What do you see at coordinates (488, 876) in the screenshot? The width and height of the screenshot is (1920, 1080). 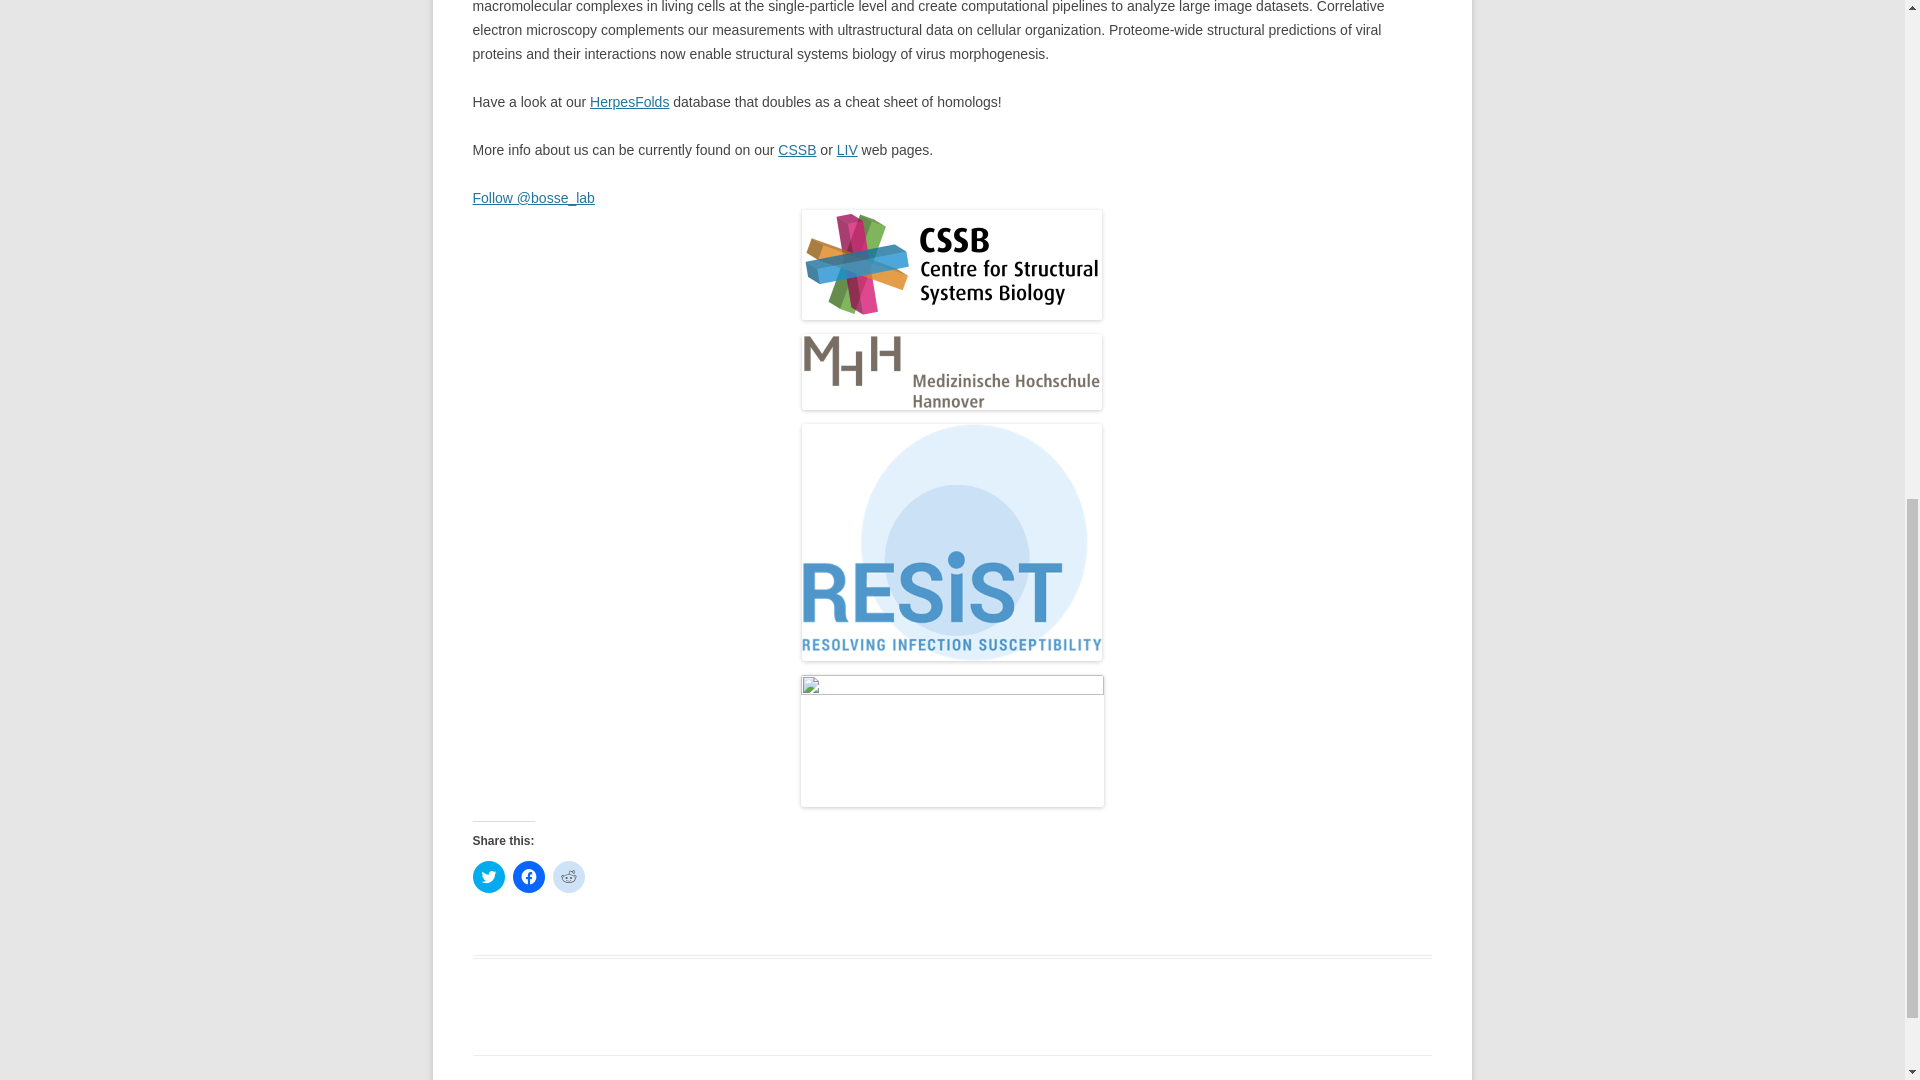 I see `Click to share on Twitter` at bounding box center [488, 876].